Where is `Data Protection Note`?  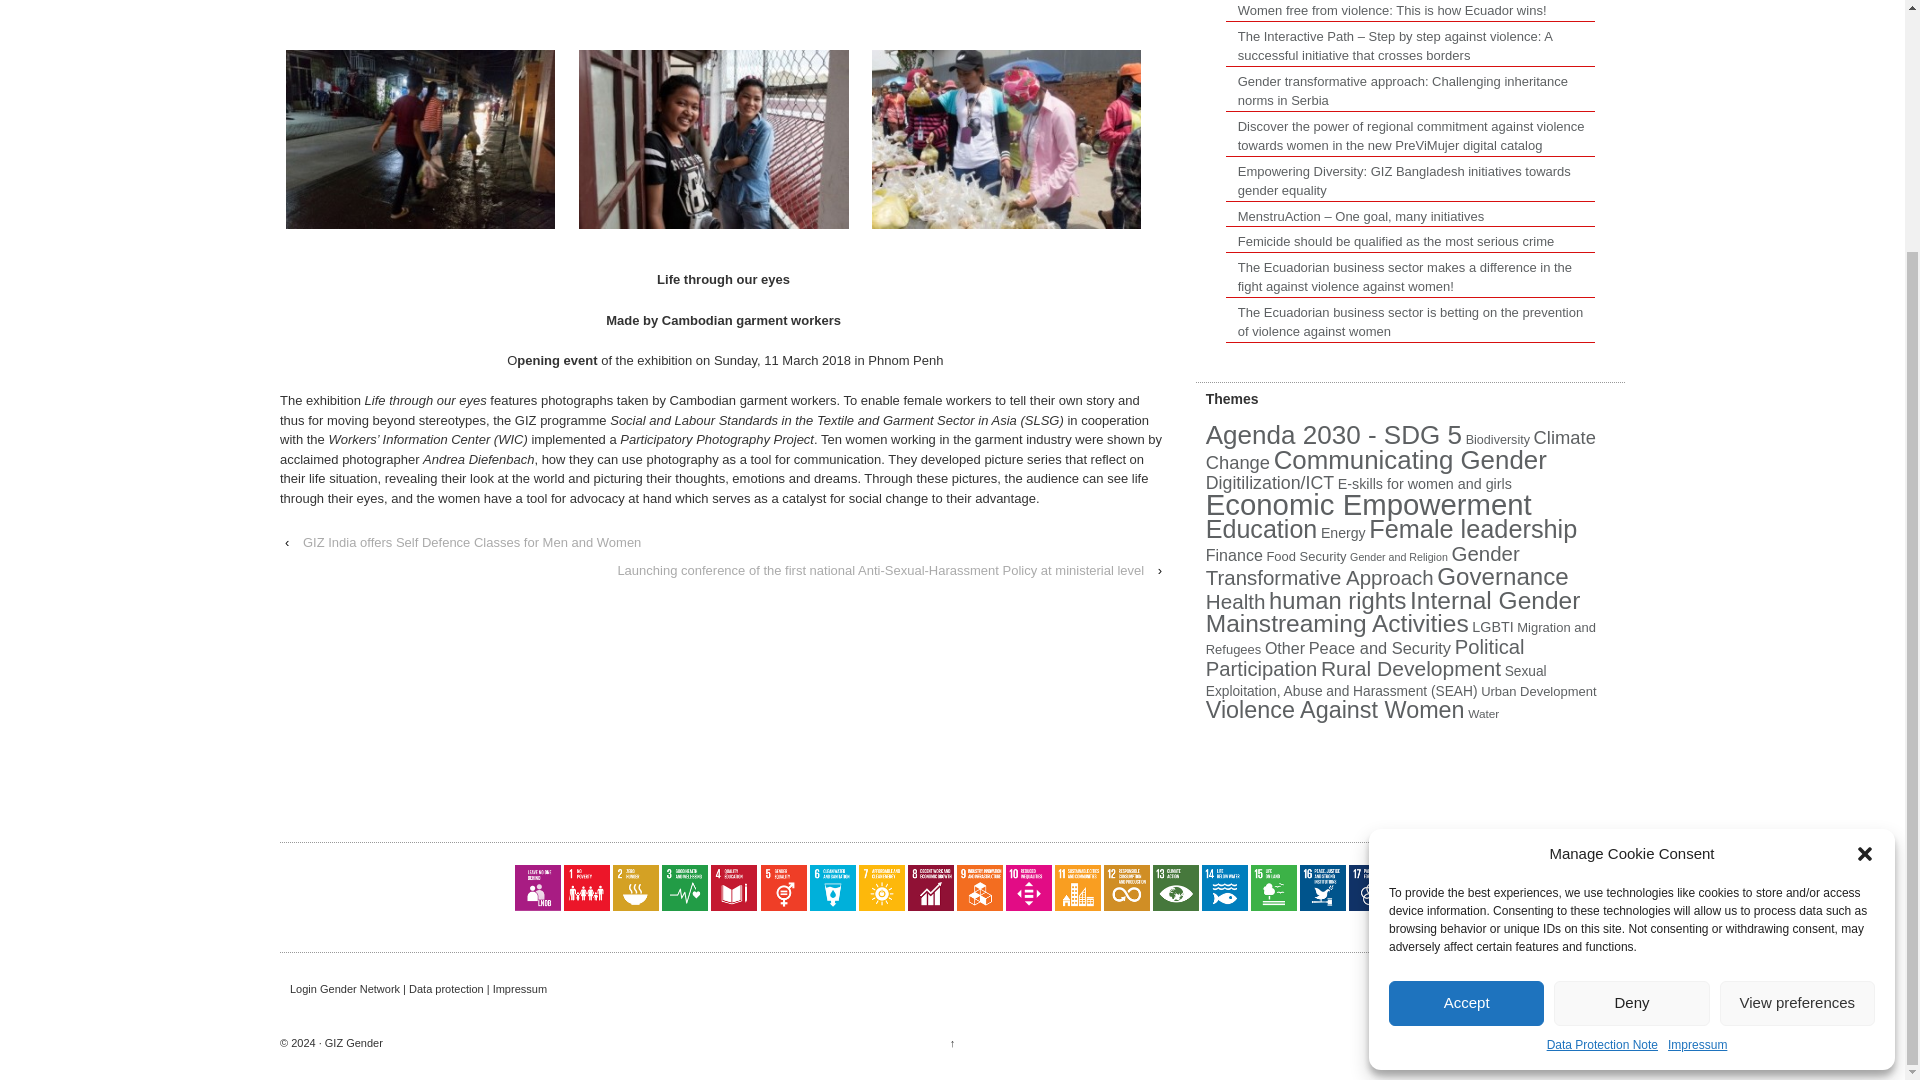
Data Protection Note is located at coordinates (1602, 732).